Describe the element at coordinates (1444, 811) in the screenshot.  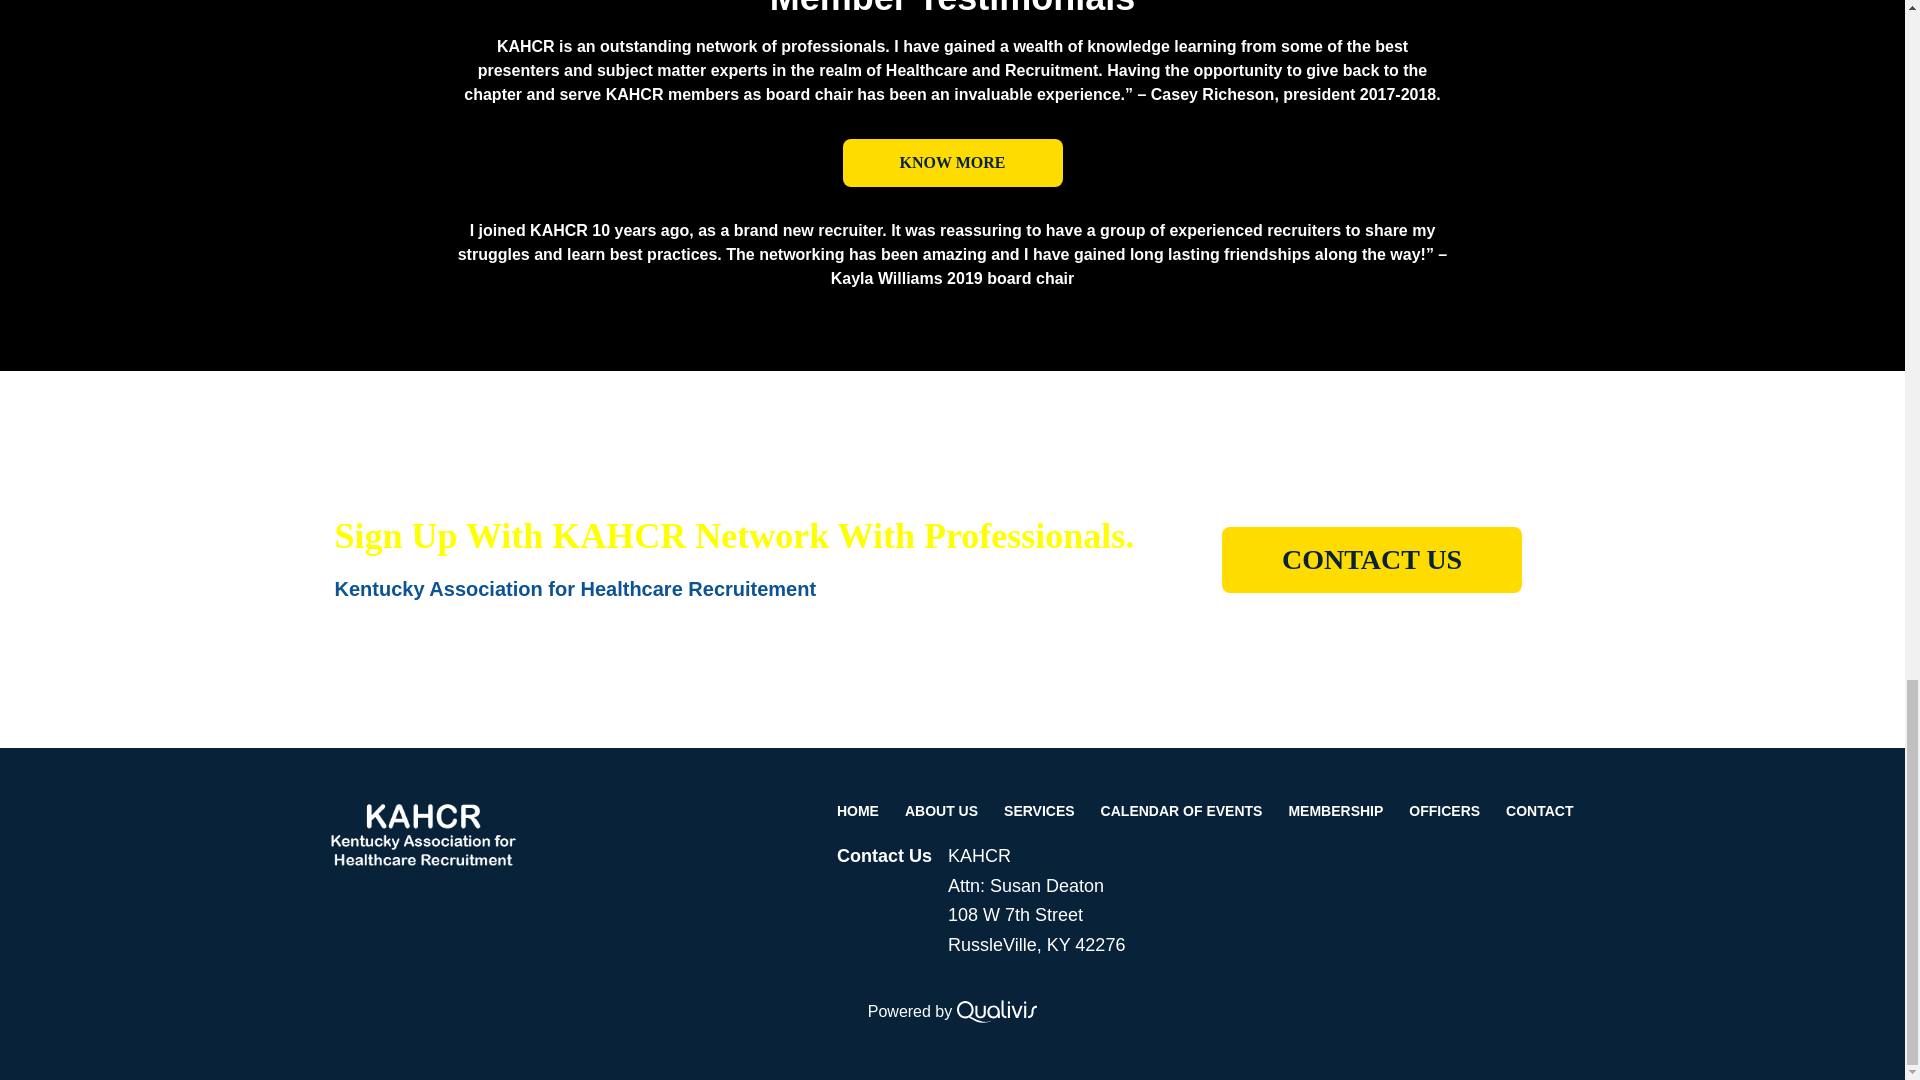
I see `OFFICERS` at that location.